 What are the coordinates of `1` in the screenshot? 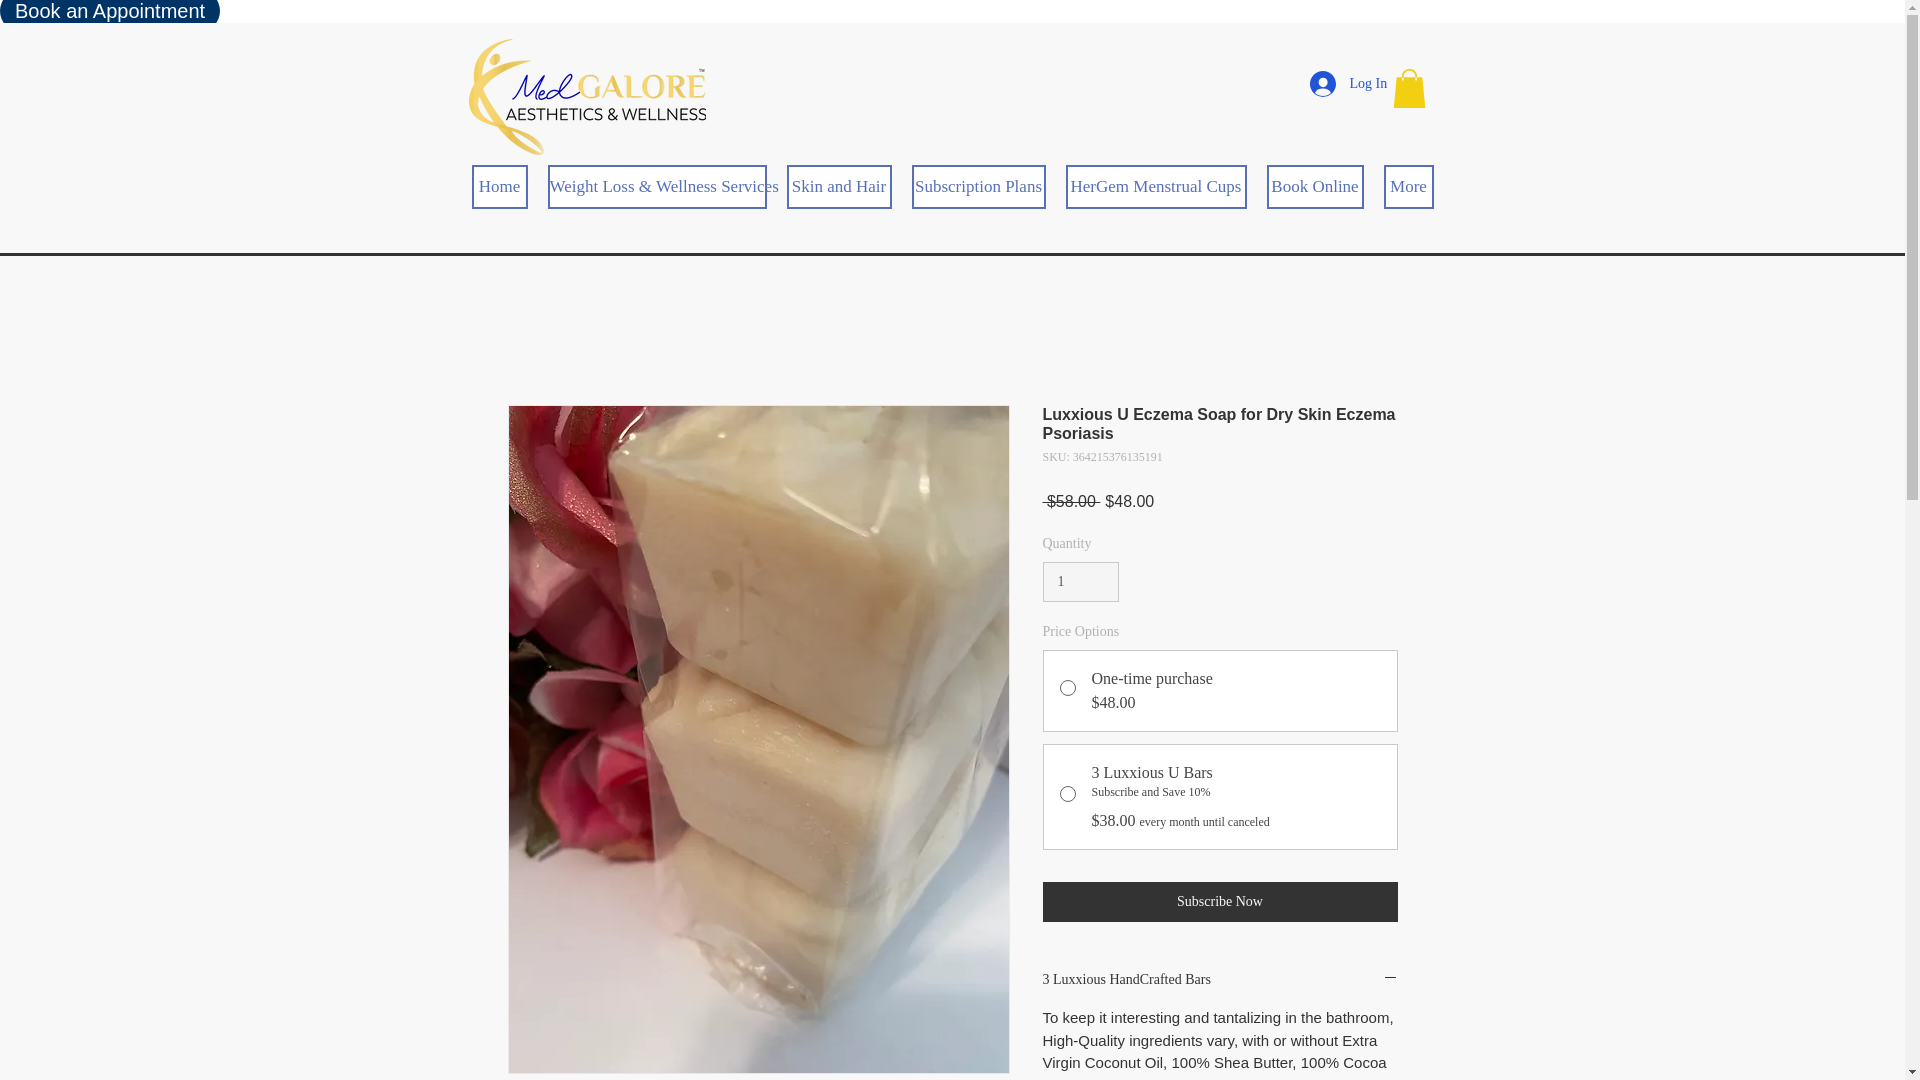 It's located at (1080, 582).